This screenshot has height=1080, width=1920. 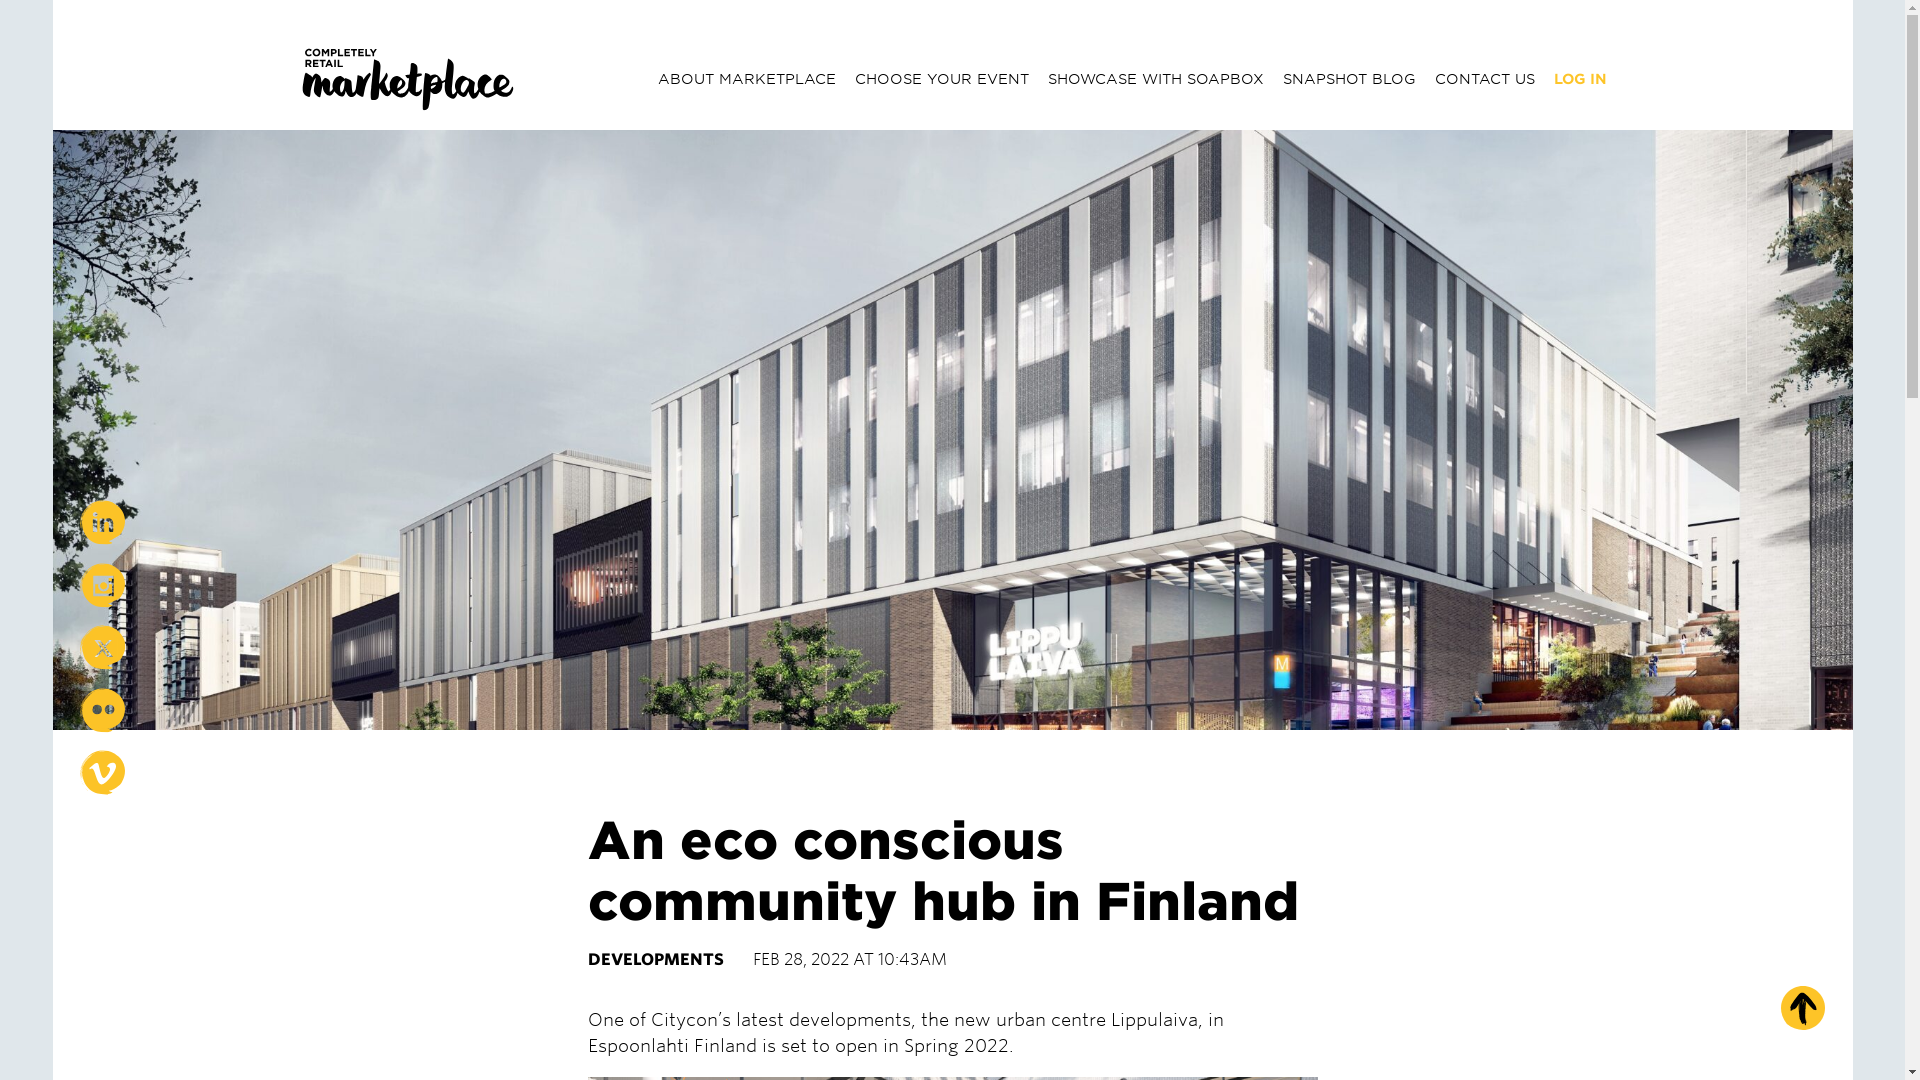 What do you see at coordinates (1349, 79) in the screenshot?
I see `SNAPSHOT BLOG` at bounding box center [1349, 79].